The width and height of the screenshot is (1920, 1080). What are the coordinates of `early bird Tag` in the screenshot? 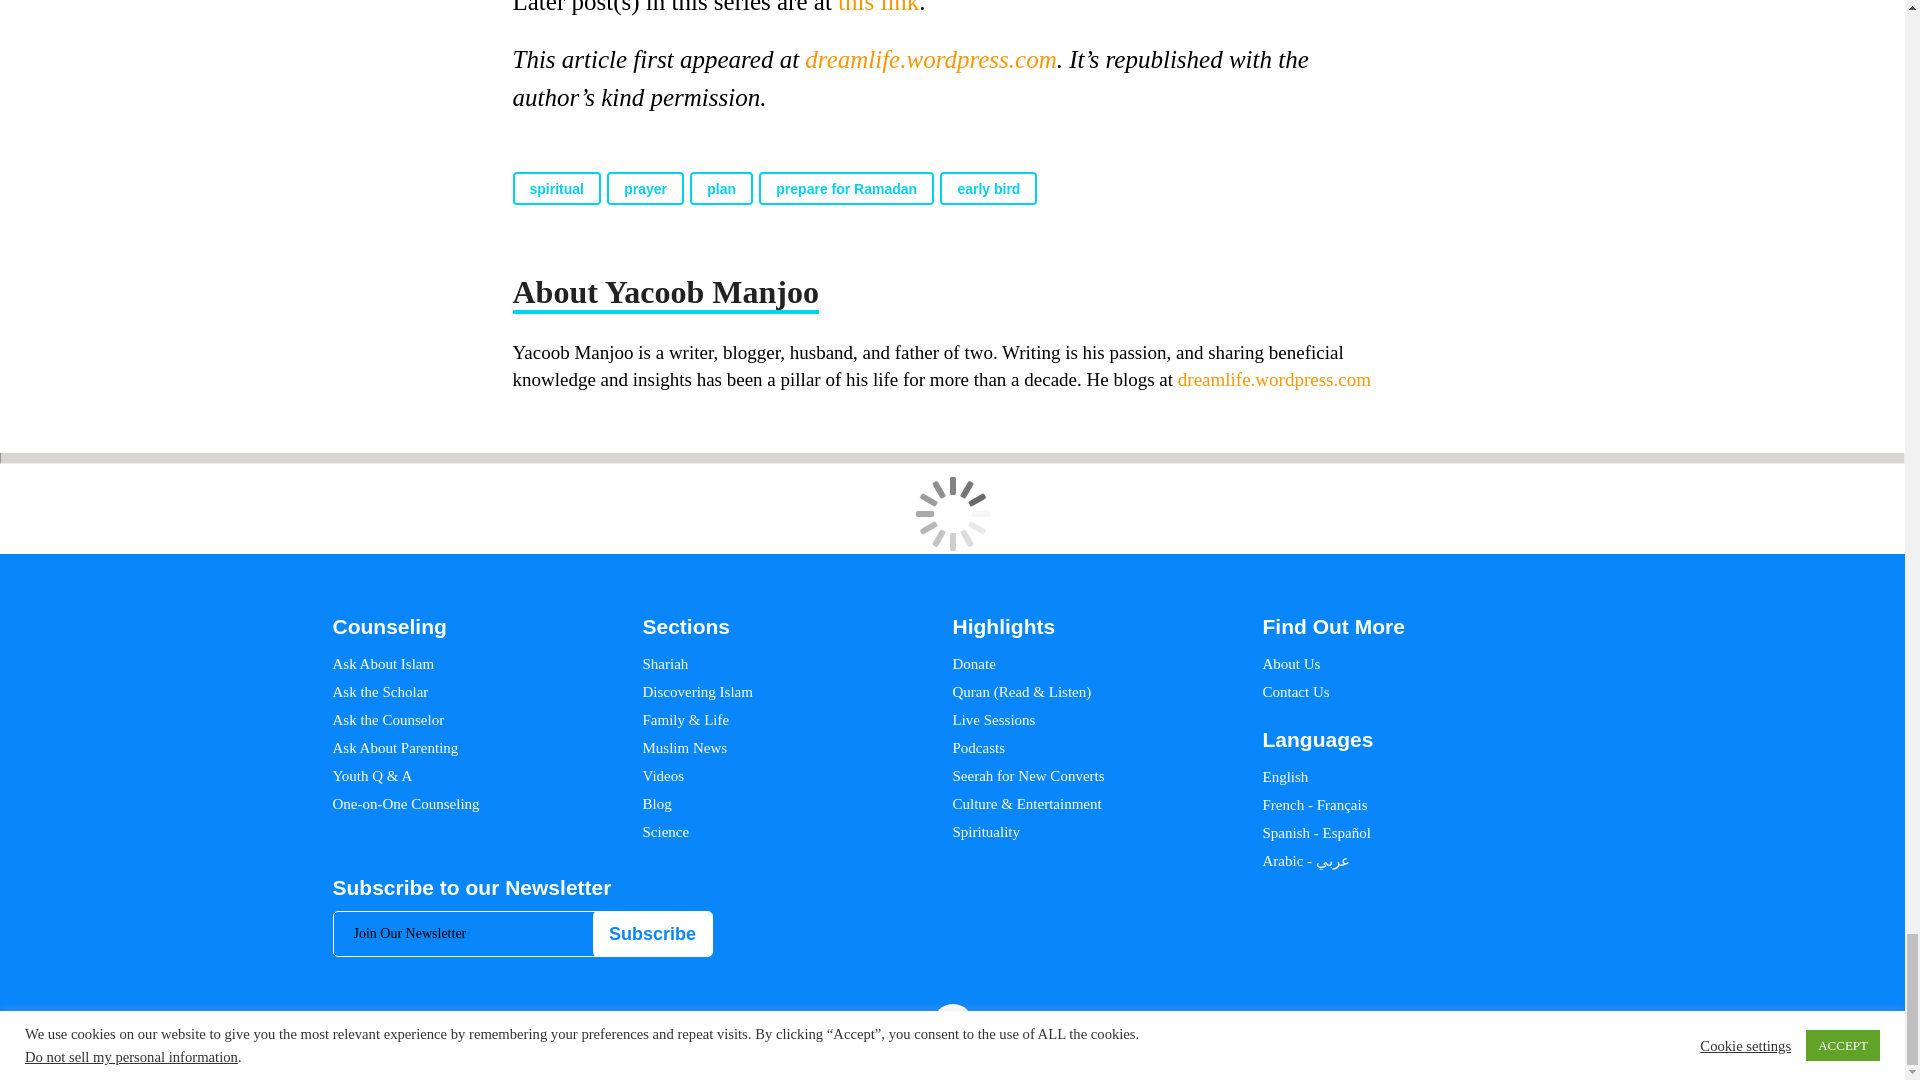 It's located at (988, 188).